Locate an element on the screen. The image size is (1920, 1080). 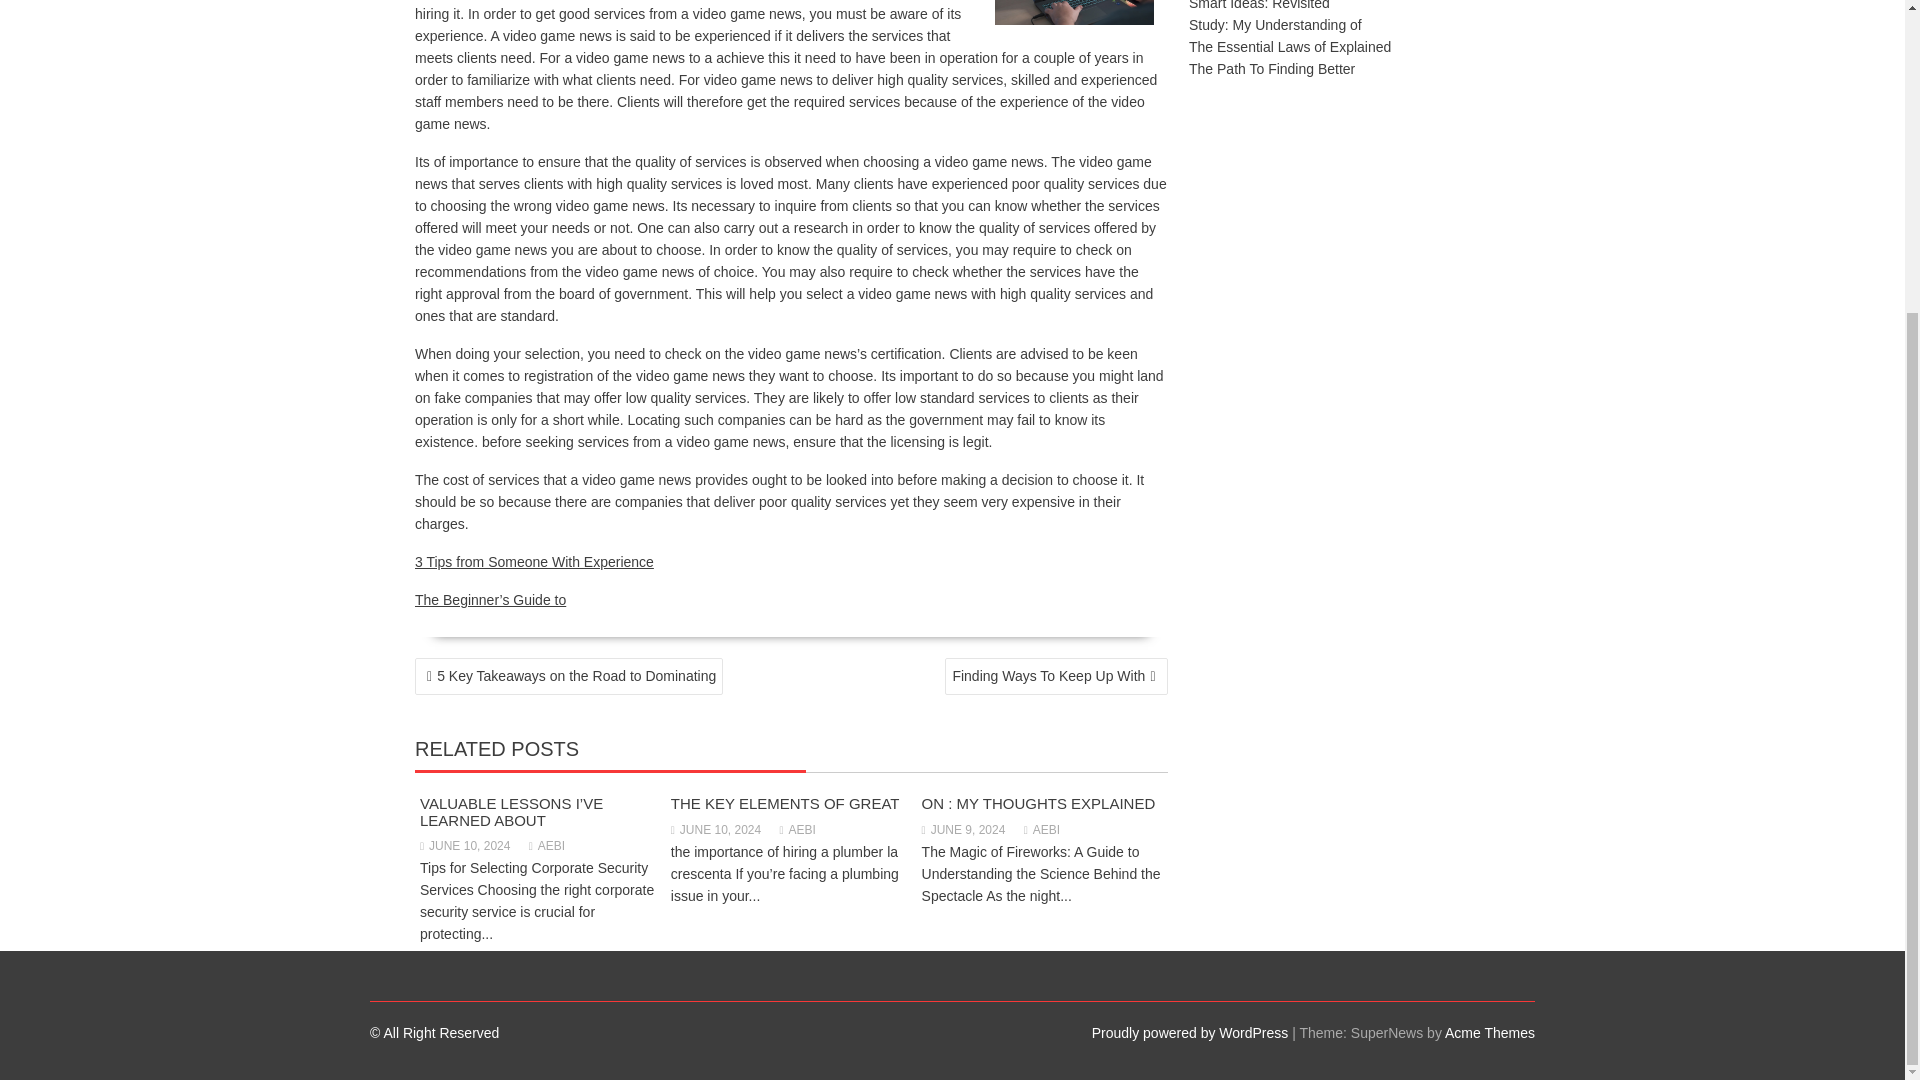
5 Key Takeaways on the Road to Dominating is located at coordinates (568, 676).